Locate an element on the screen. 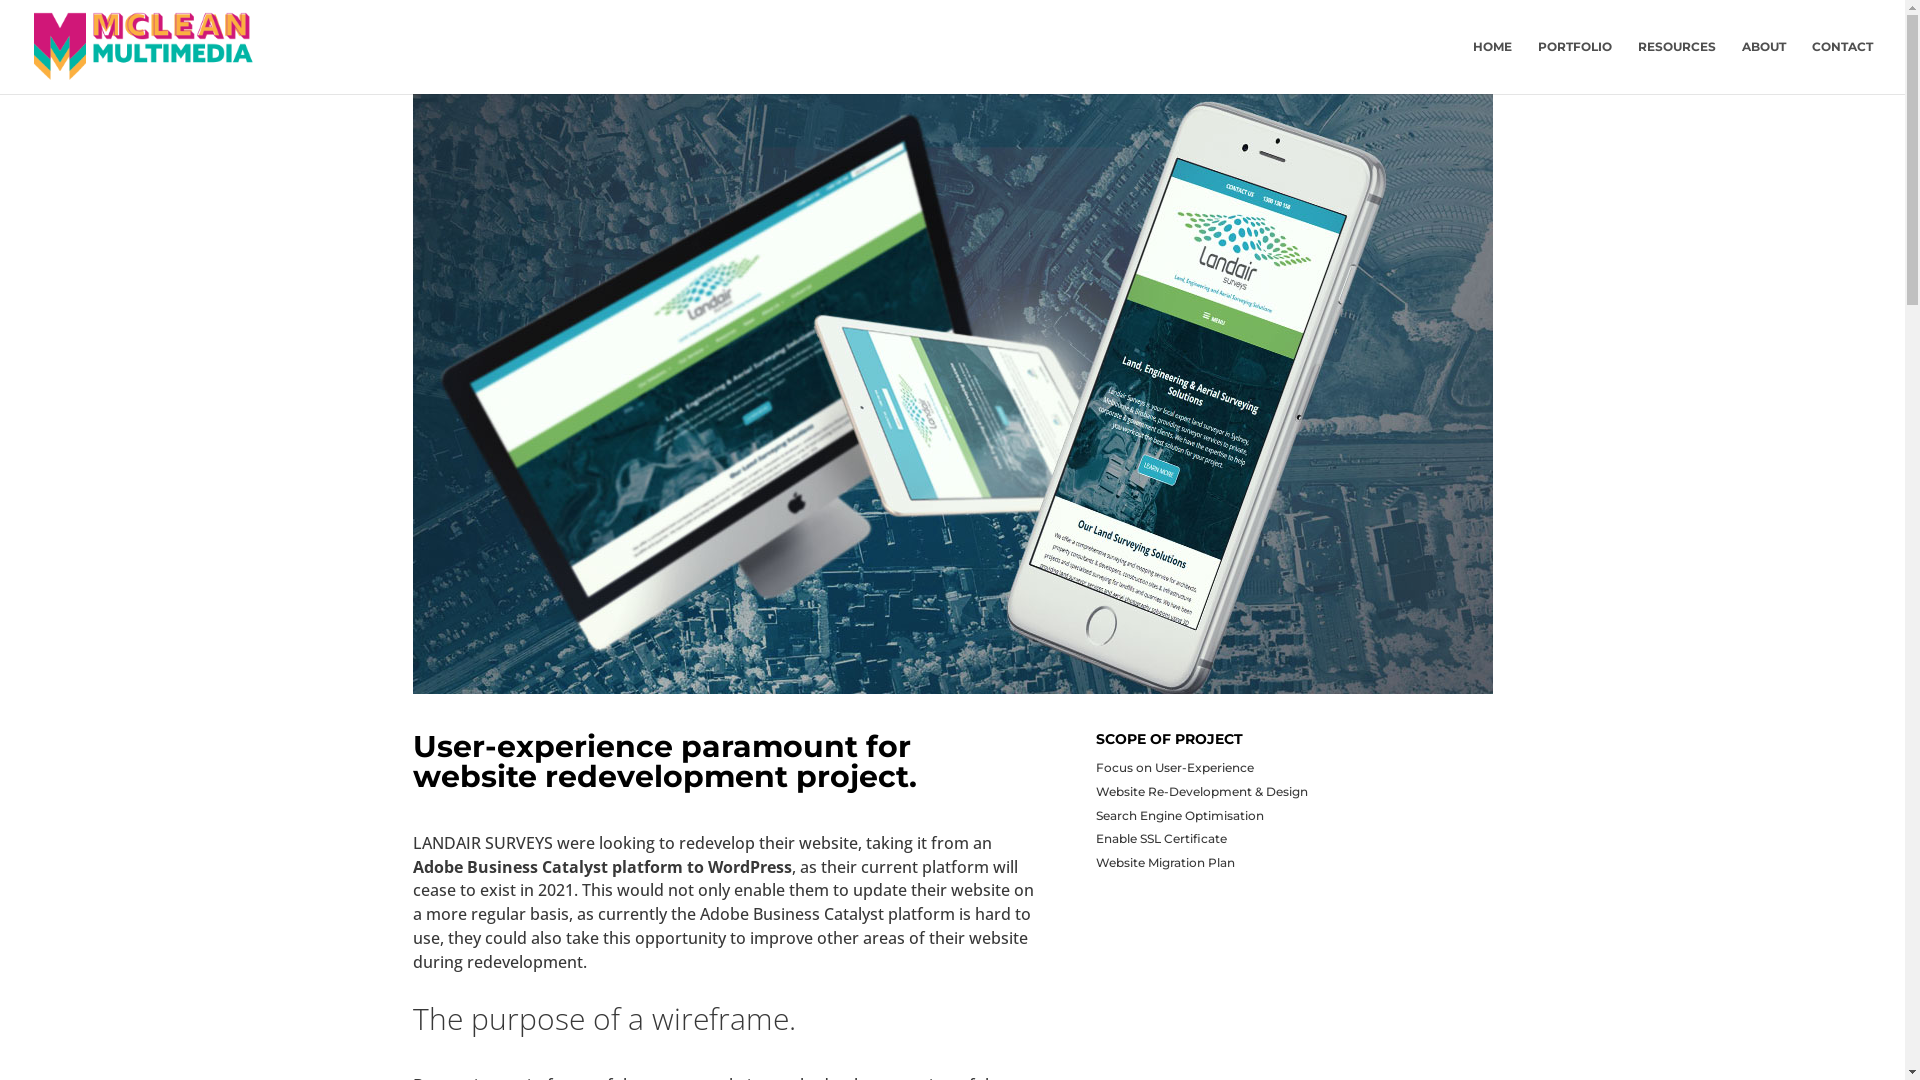 This screenshot has width=1920, height=1080. RESOURCES is located at coordinates (1677, 67).